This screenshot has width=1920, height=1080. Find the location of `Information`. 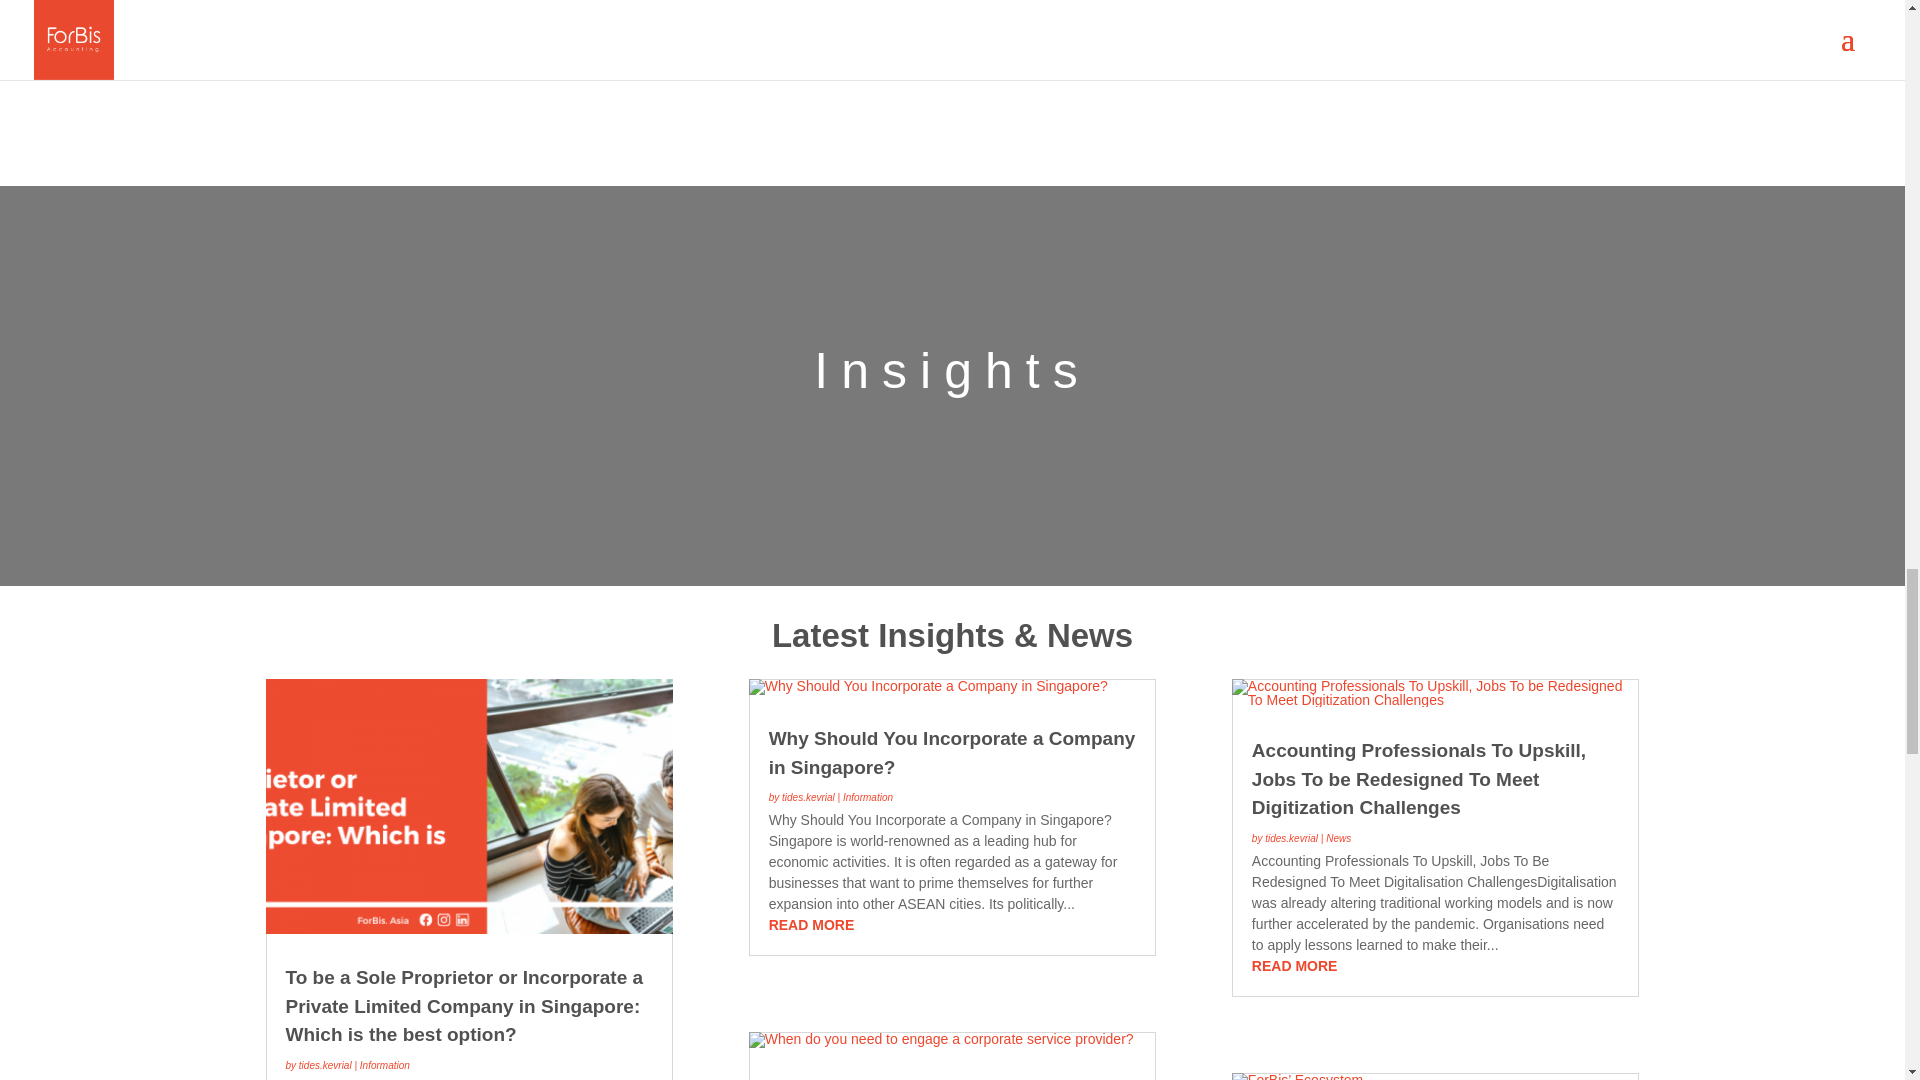

Information is located at coordinates (385, 1065).